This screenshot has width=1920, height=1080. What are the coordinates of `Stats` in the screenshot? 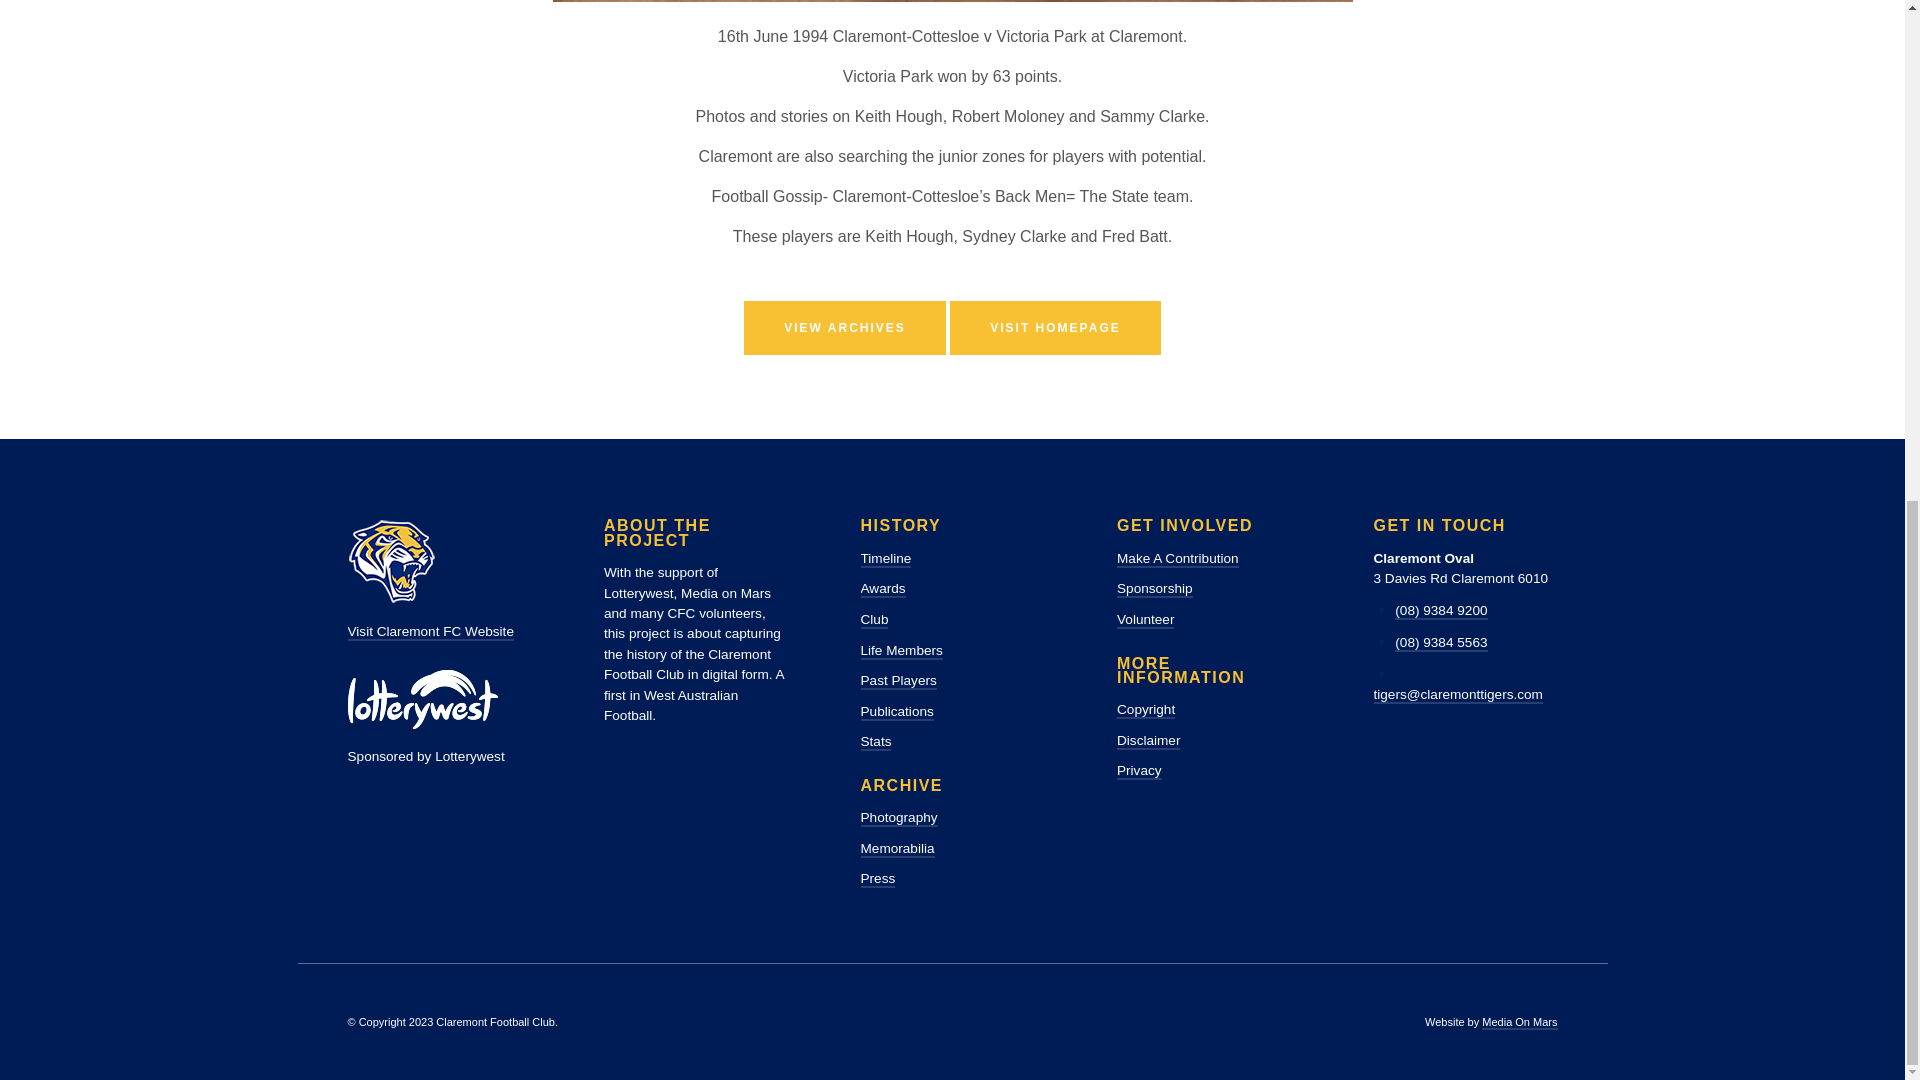 It's located at (875, 742).